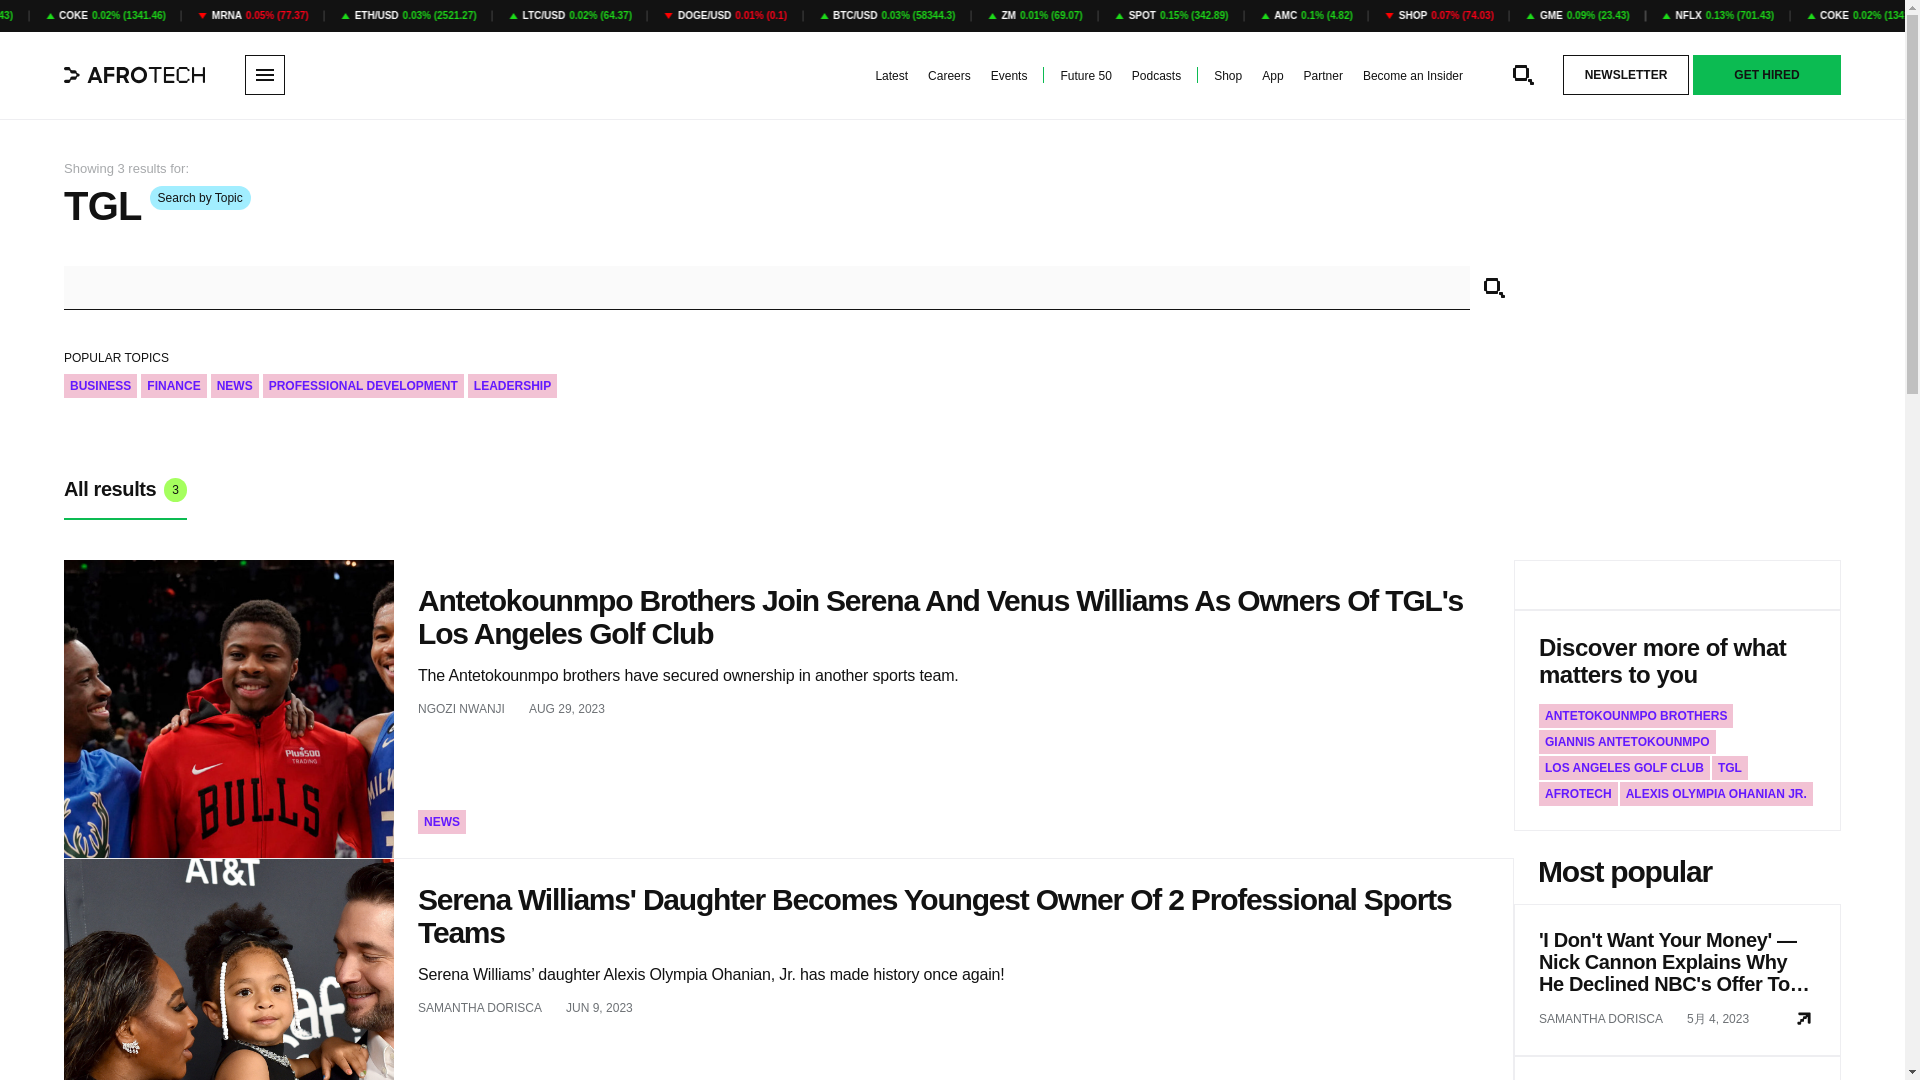 The width and height of the screenshot is (1920, 1080). I want to click on GET HIRED, so click(1767, 75).